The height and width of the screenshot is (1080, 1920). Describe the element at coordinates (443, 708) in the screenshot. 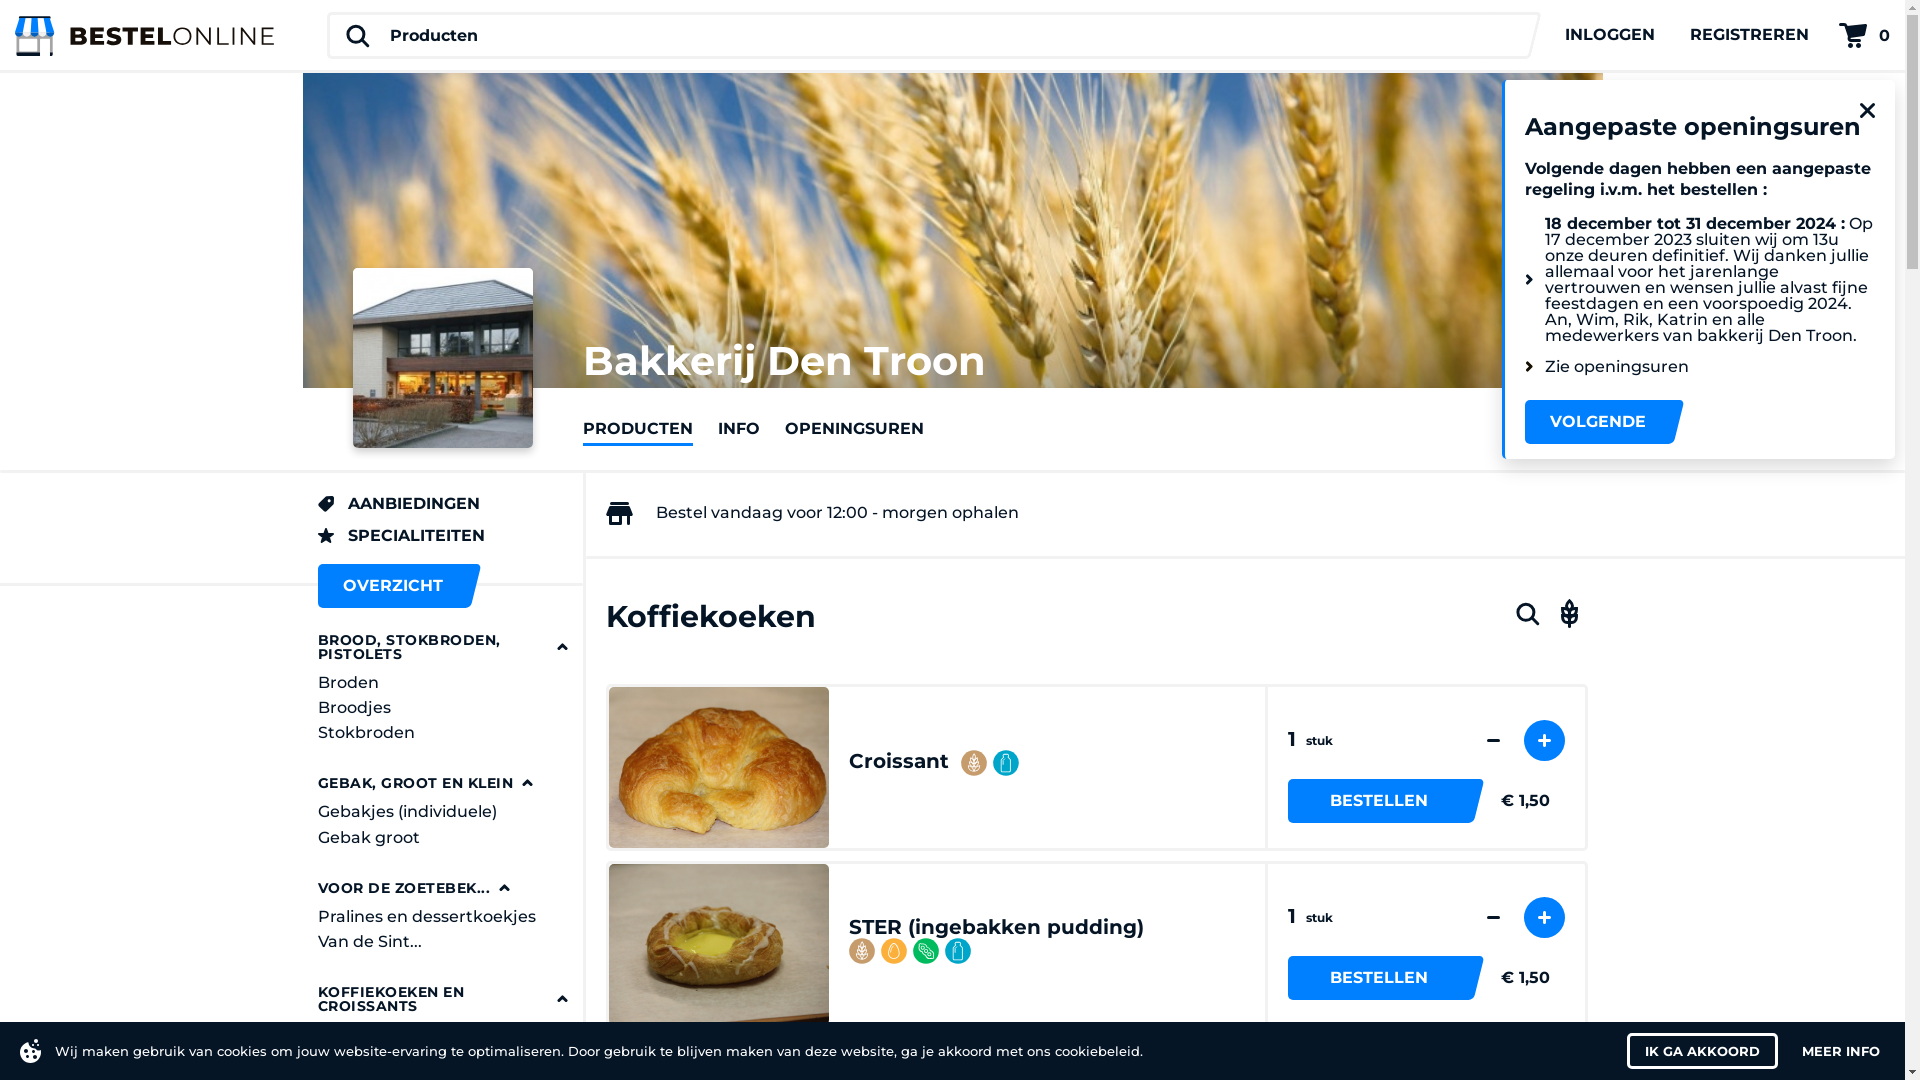

I see `Broodjes` at that location.